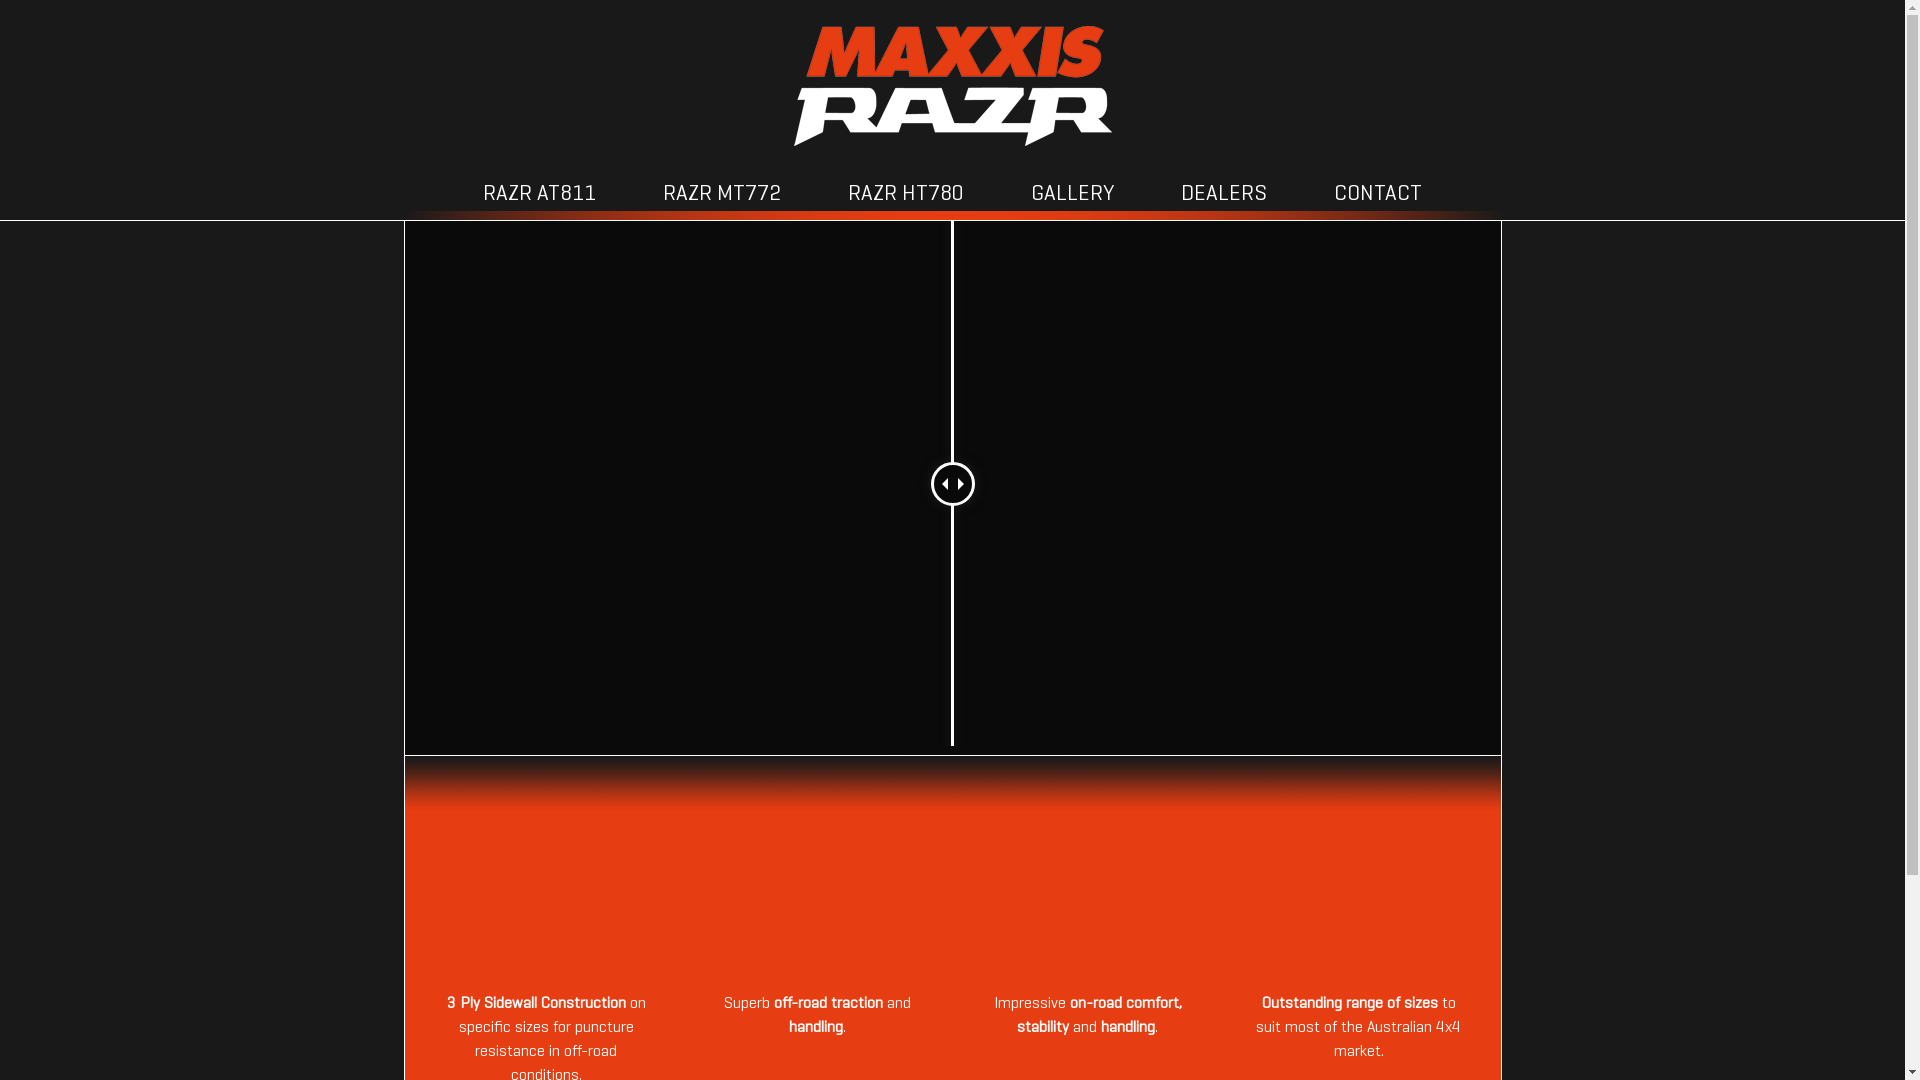  Describe the element at coordinates (1378, 195) in the screenshot. I see `CONTACT` at that location.